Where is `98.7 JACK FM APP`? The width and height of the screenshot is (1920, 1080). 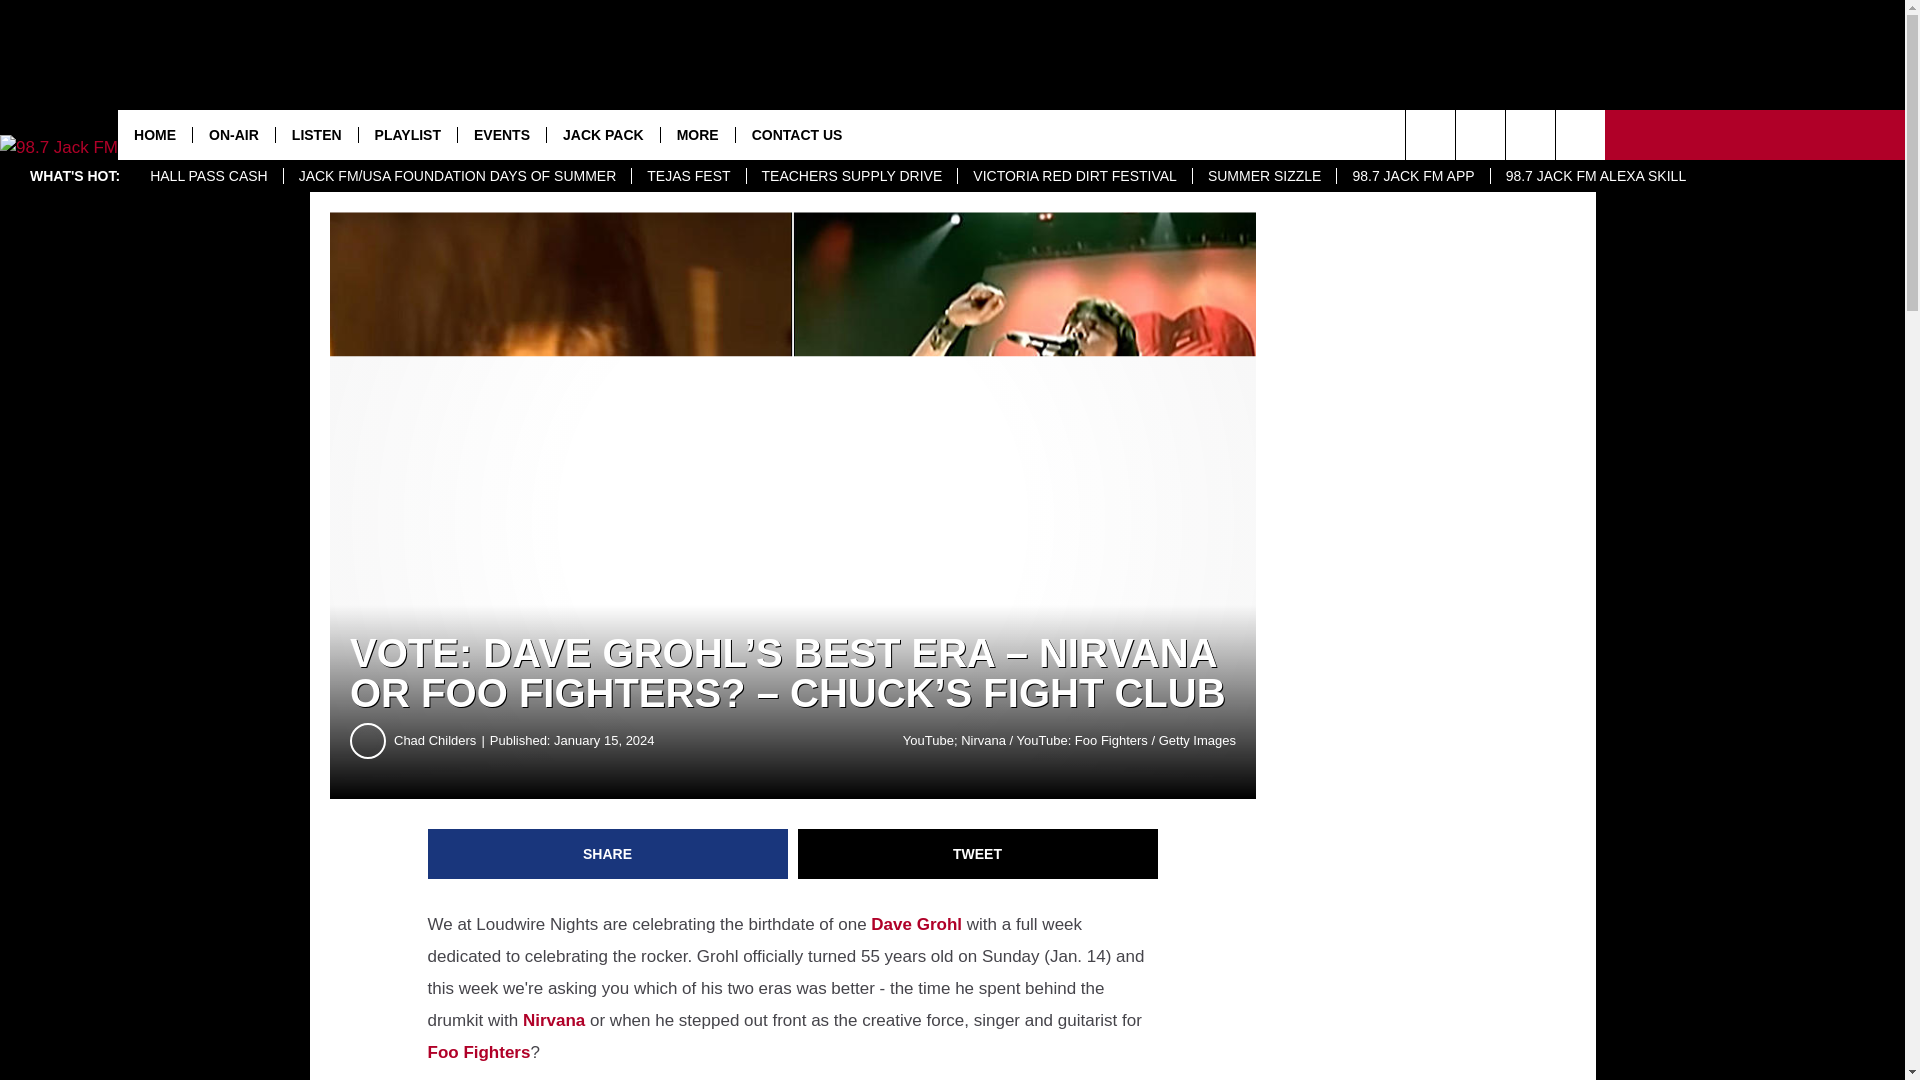 98.7 JACK FM APP is located at coordinates (1412, 176).